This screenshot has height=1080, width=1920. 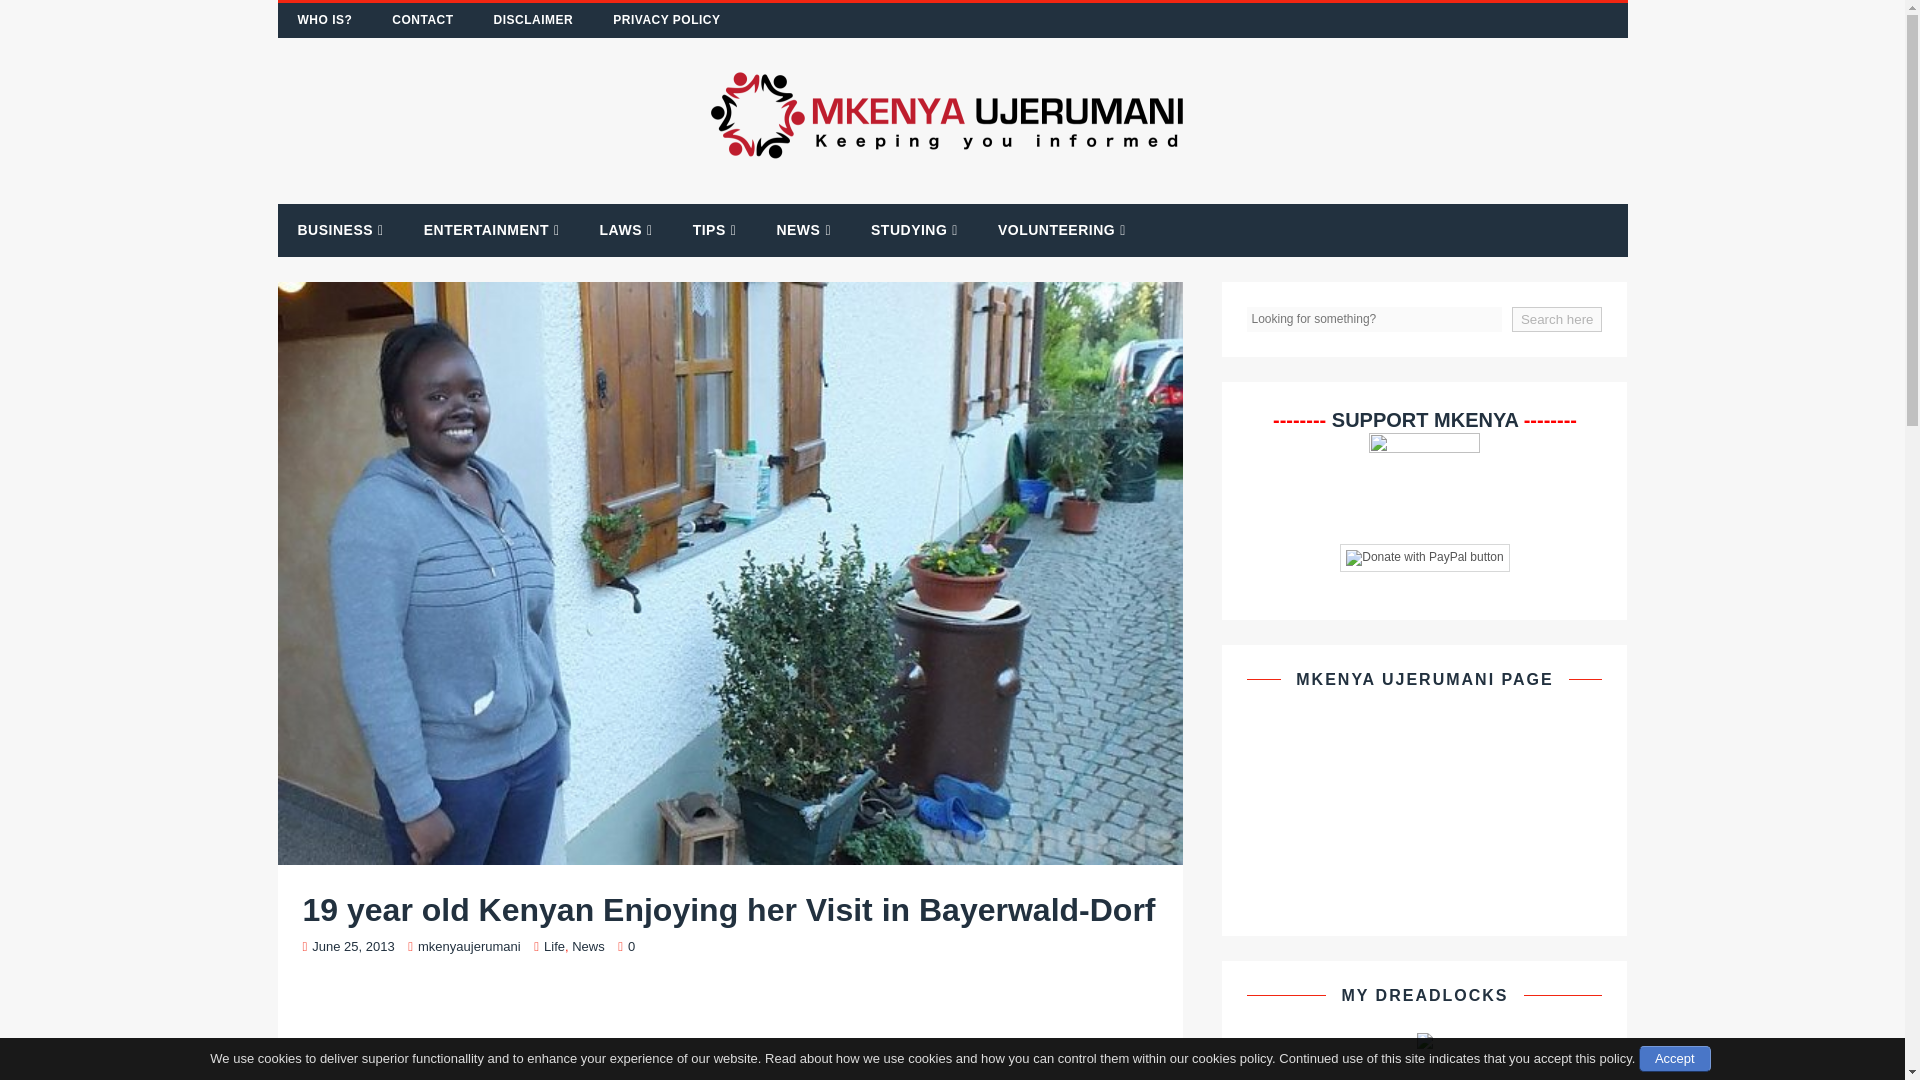 What do you see at coordinates (422, 20) in the screenshot?
I see `CONTACT` at bounding box center [422, 20].